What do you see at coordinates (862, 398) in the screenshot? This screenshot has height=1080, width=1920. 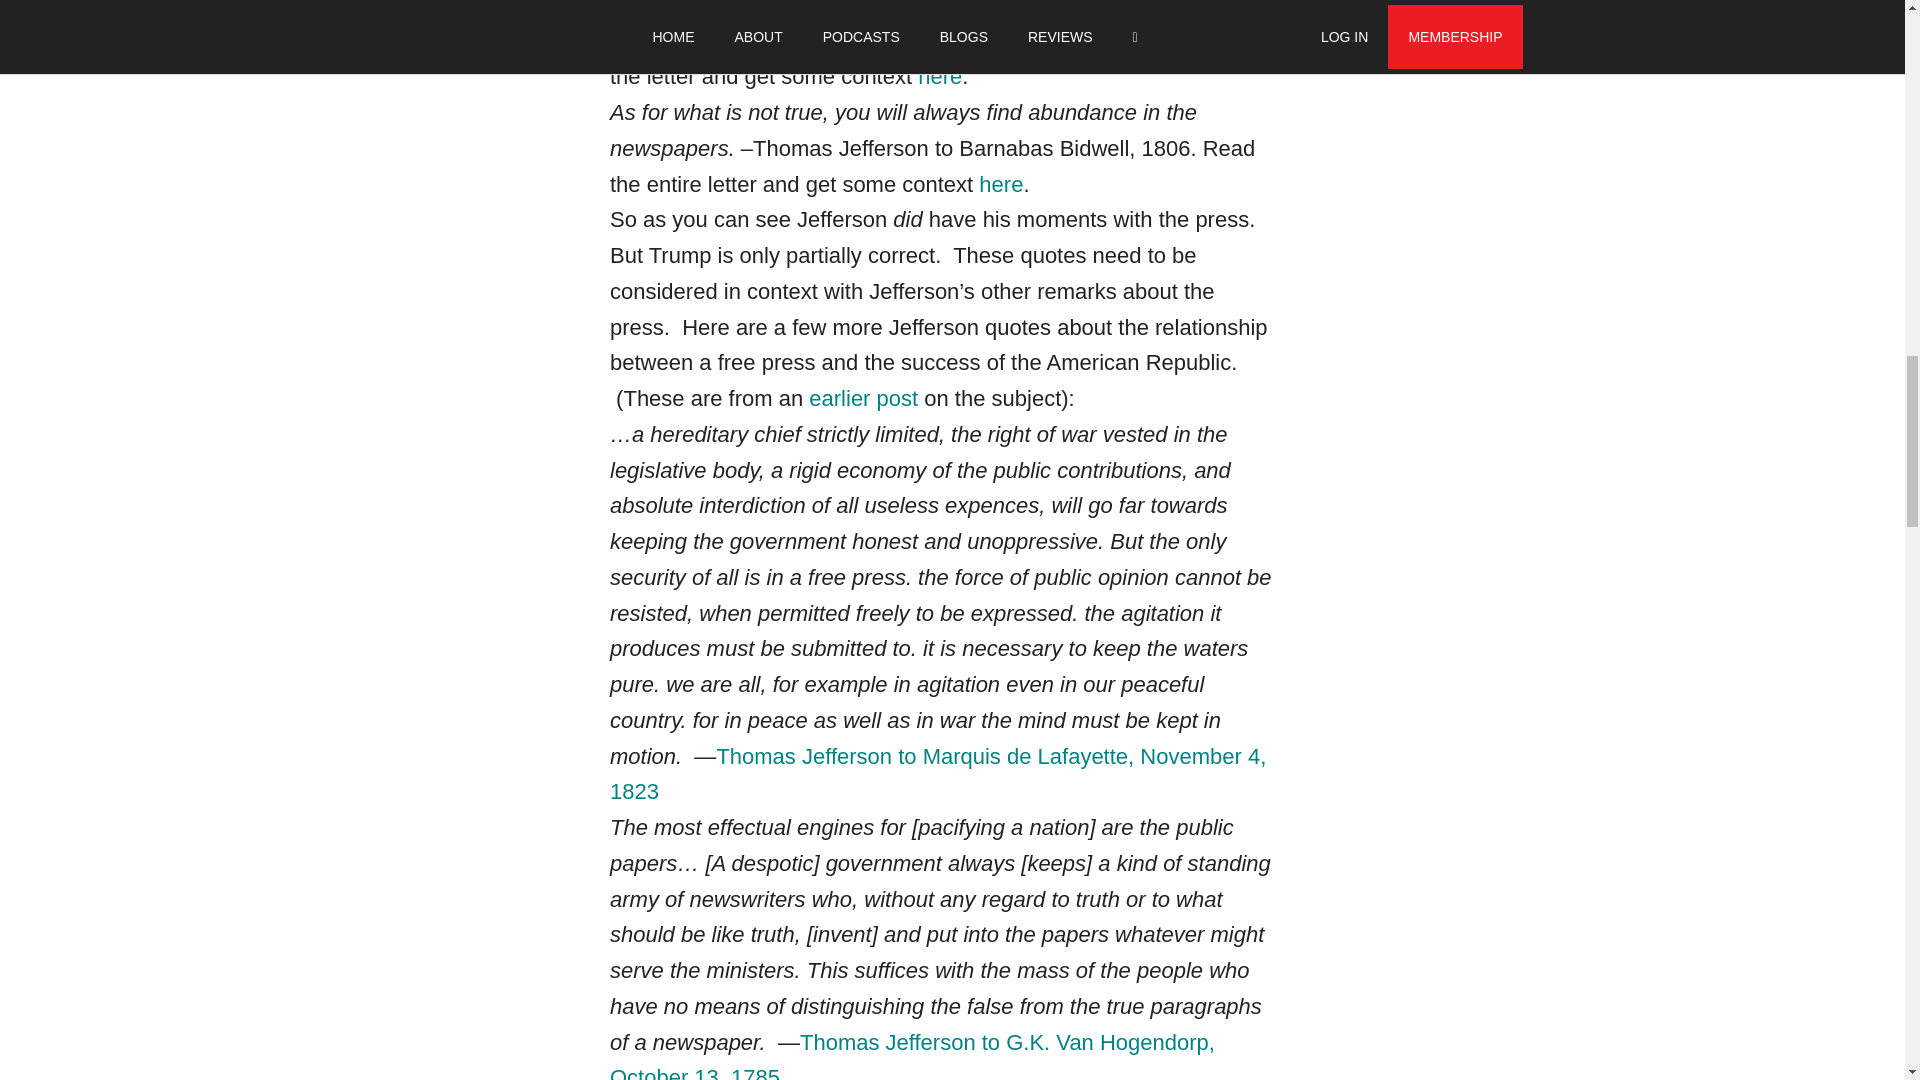 I see `earlier post` at bounding box center [862, 398].